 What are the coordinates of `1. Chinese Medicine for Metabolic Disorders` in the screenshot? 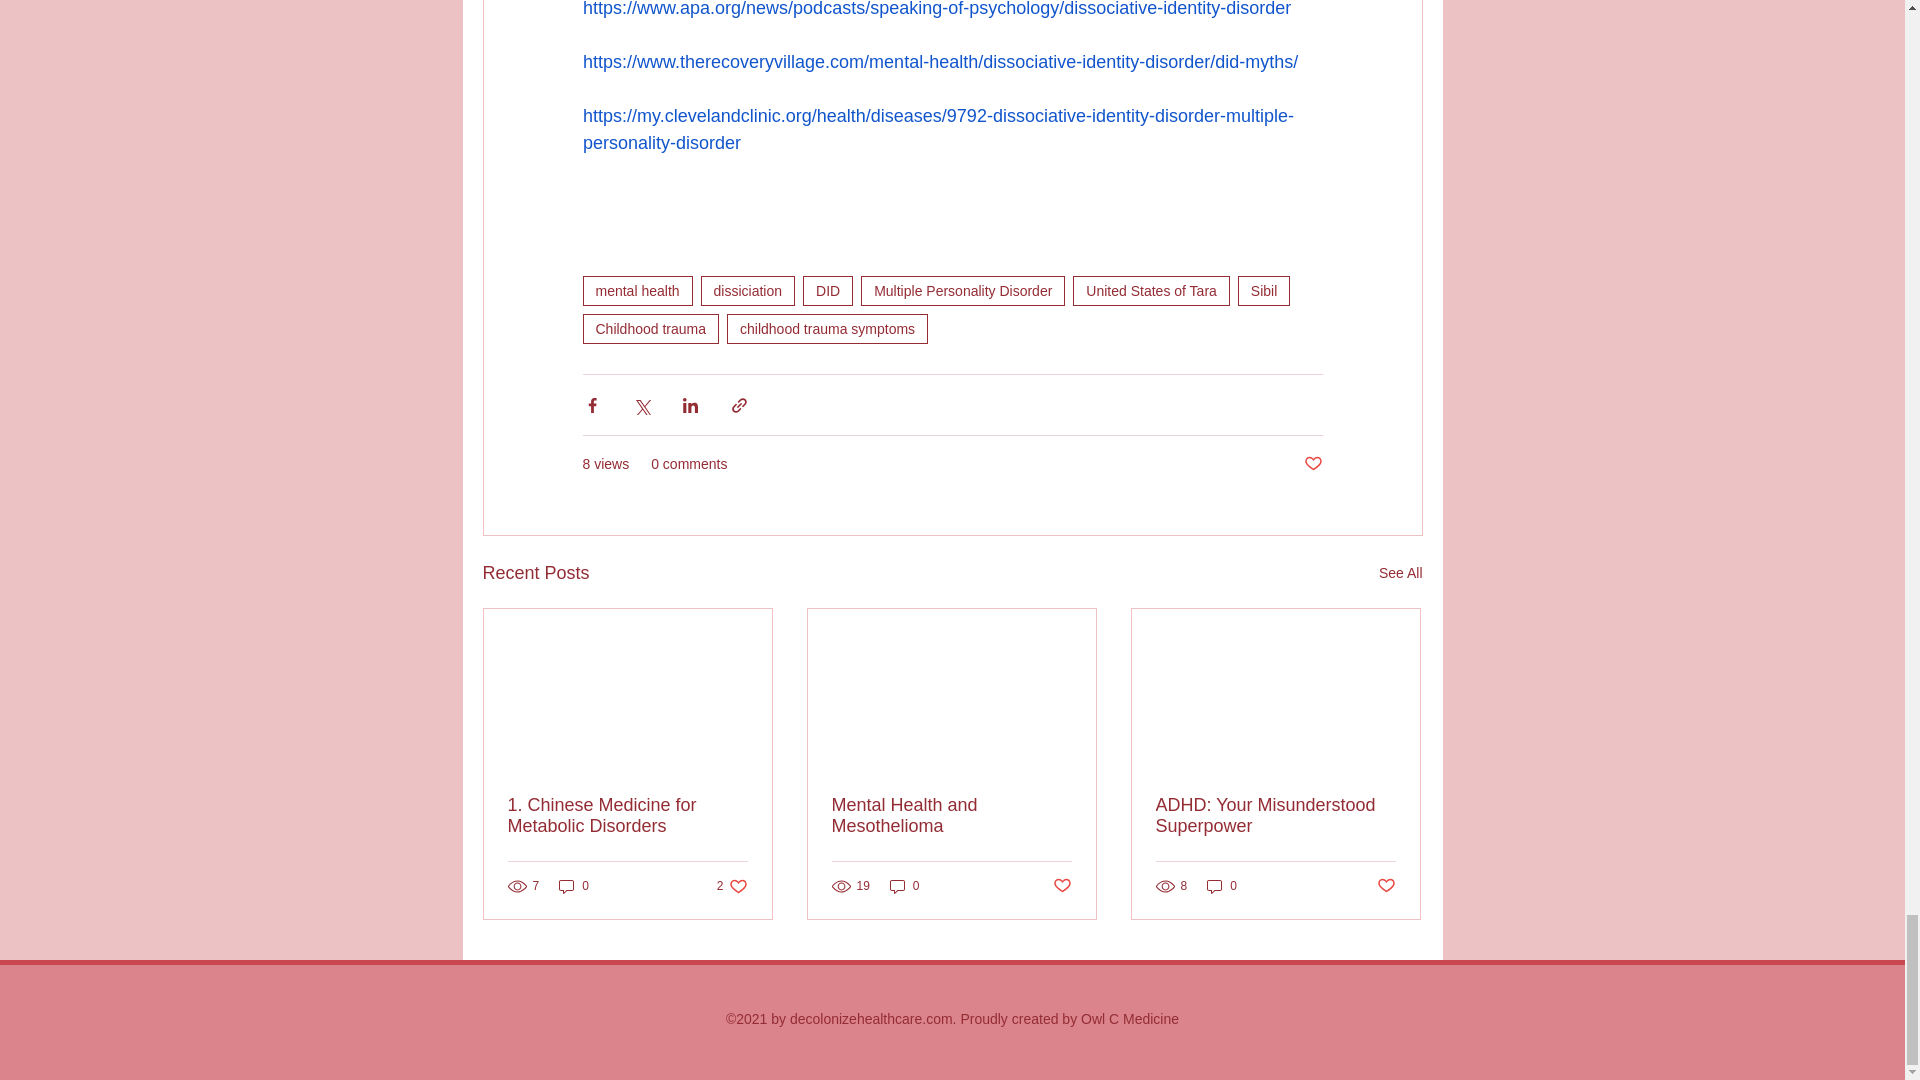 It's located at (628, 816).